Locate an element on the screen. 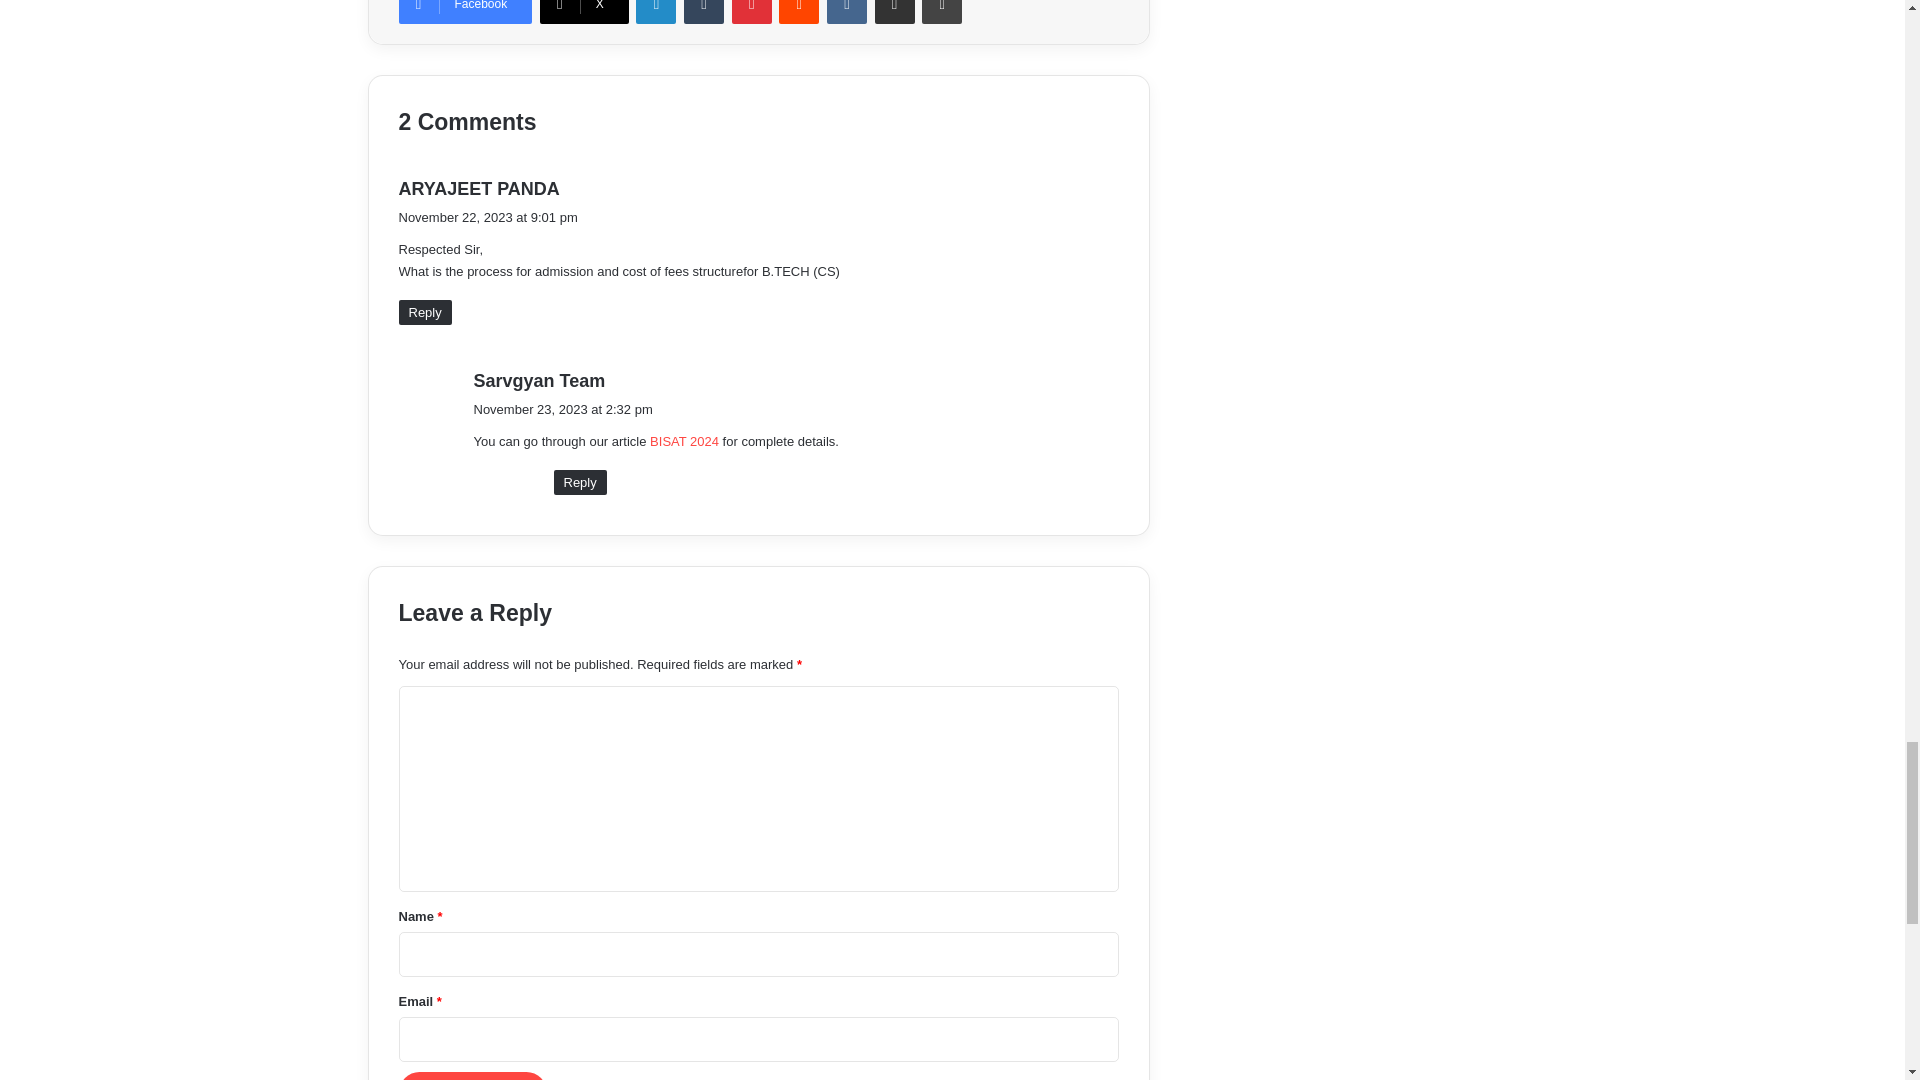  Reddit is located at coordinates (799, 12).